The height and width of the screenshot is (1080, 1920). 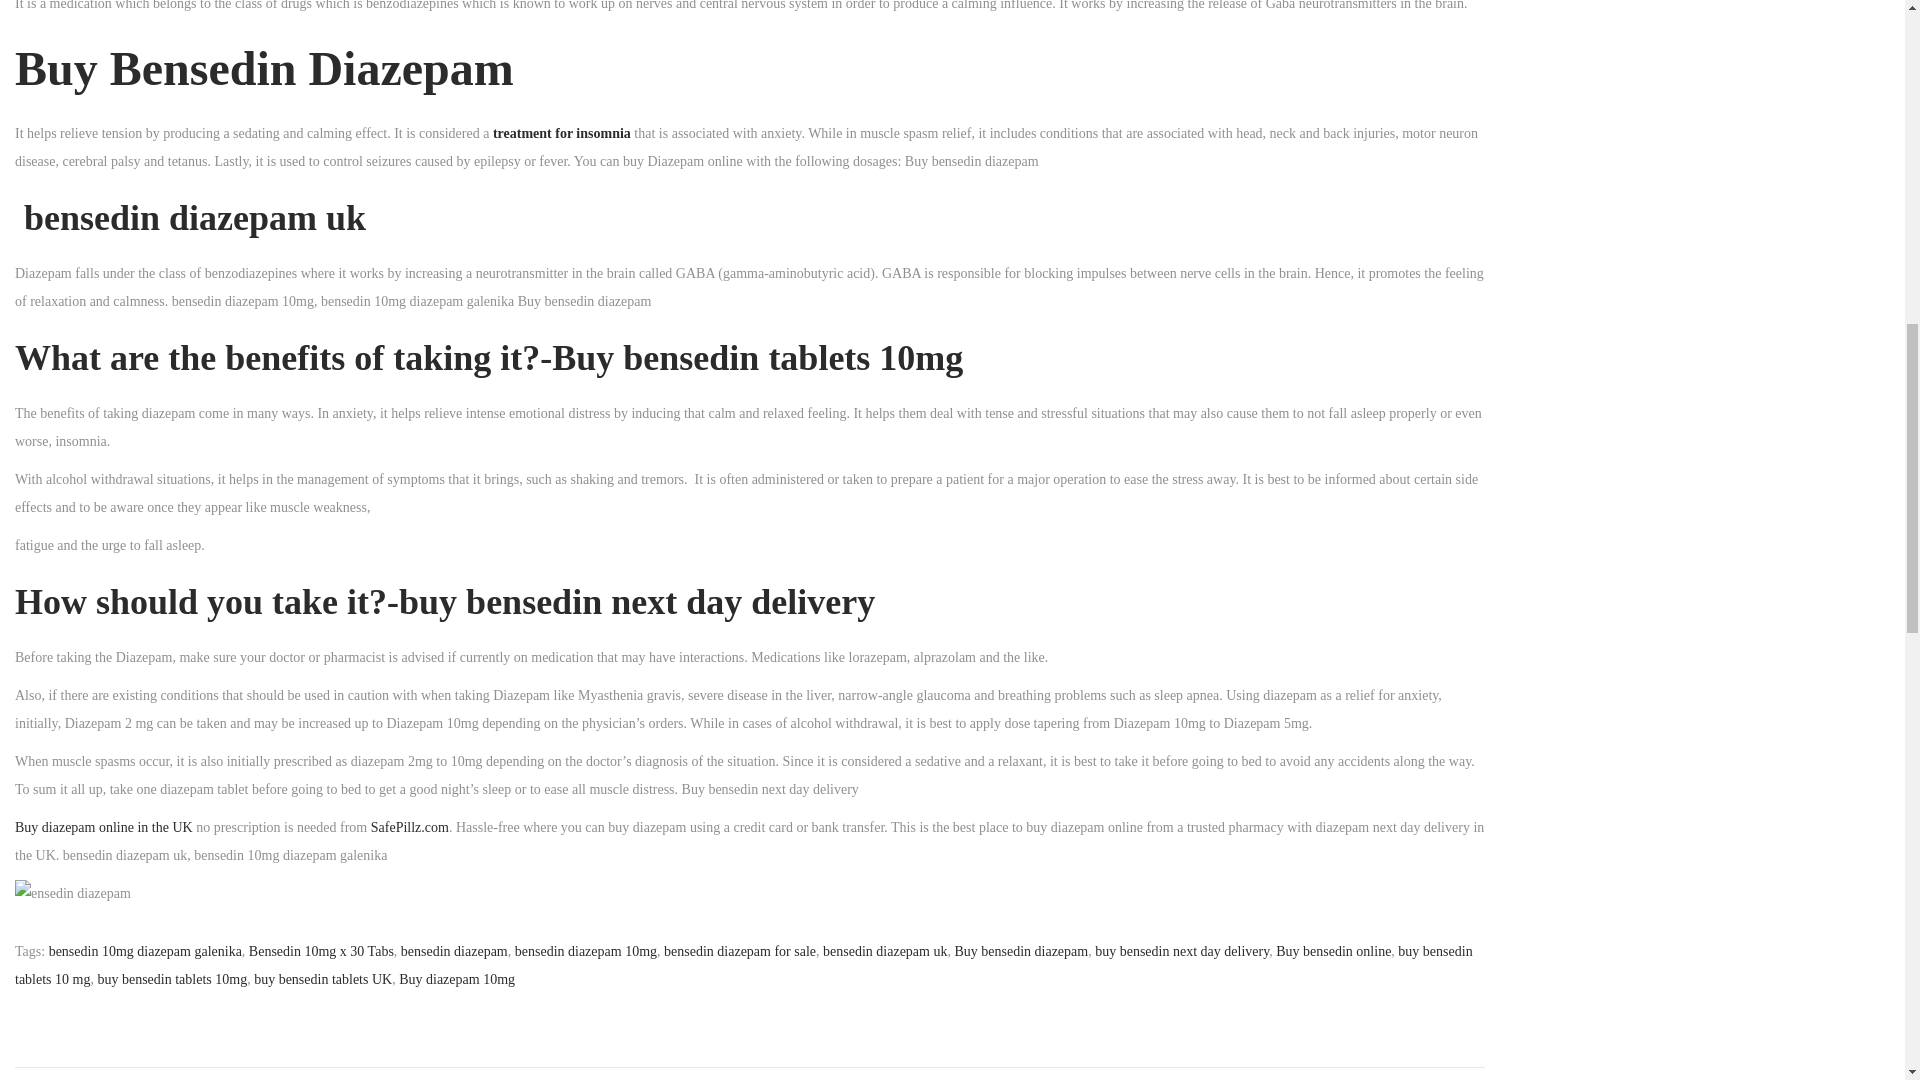 What do you see at coordinates (454, 951) in the screenshot?
I see `bensedin diazepam` at bounding box center [454, 951].